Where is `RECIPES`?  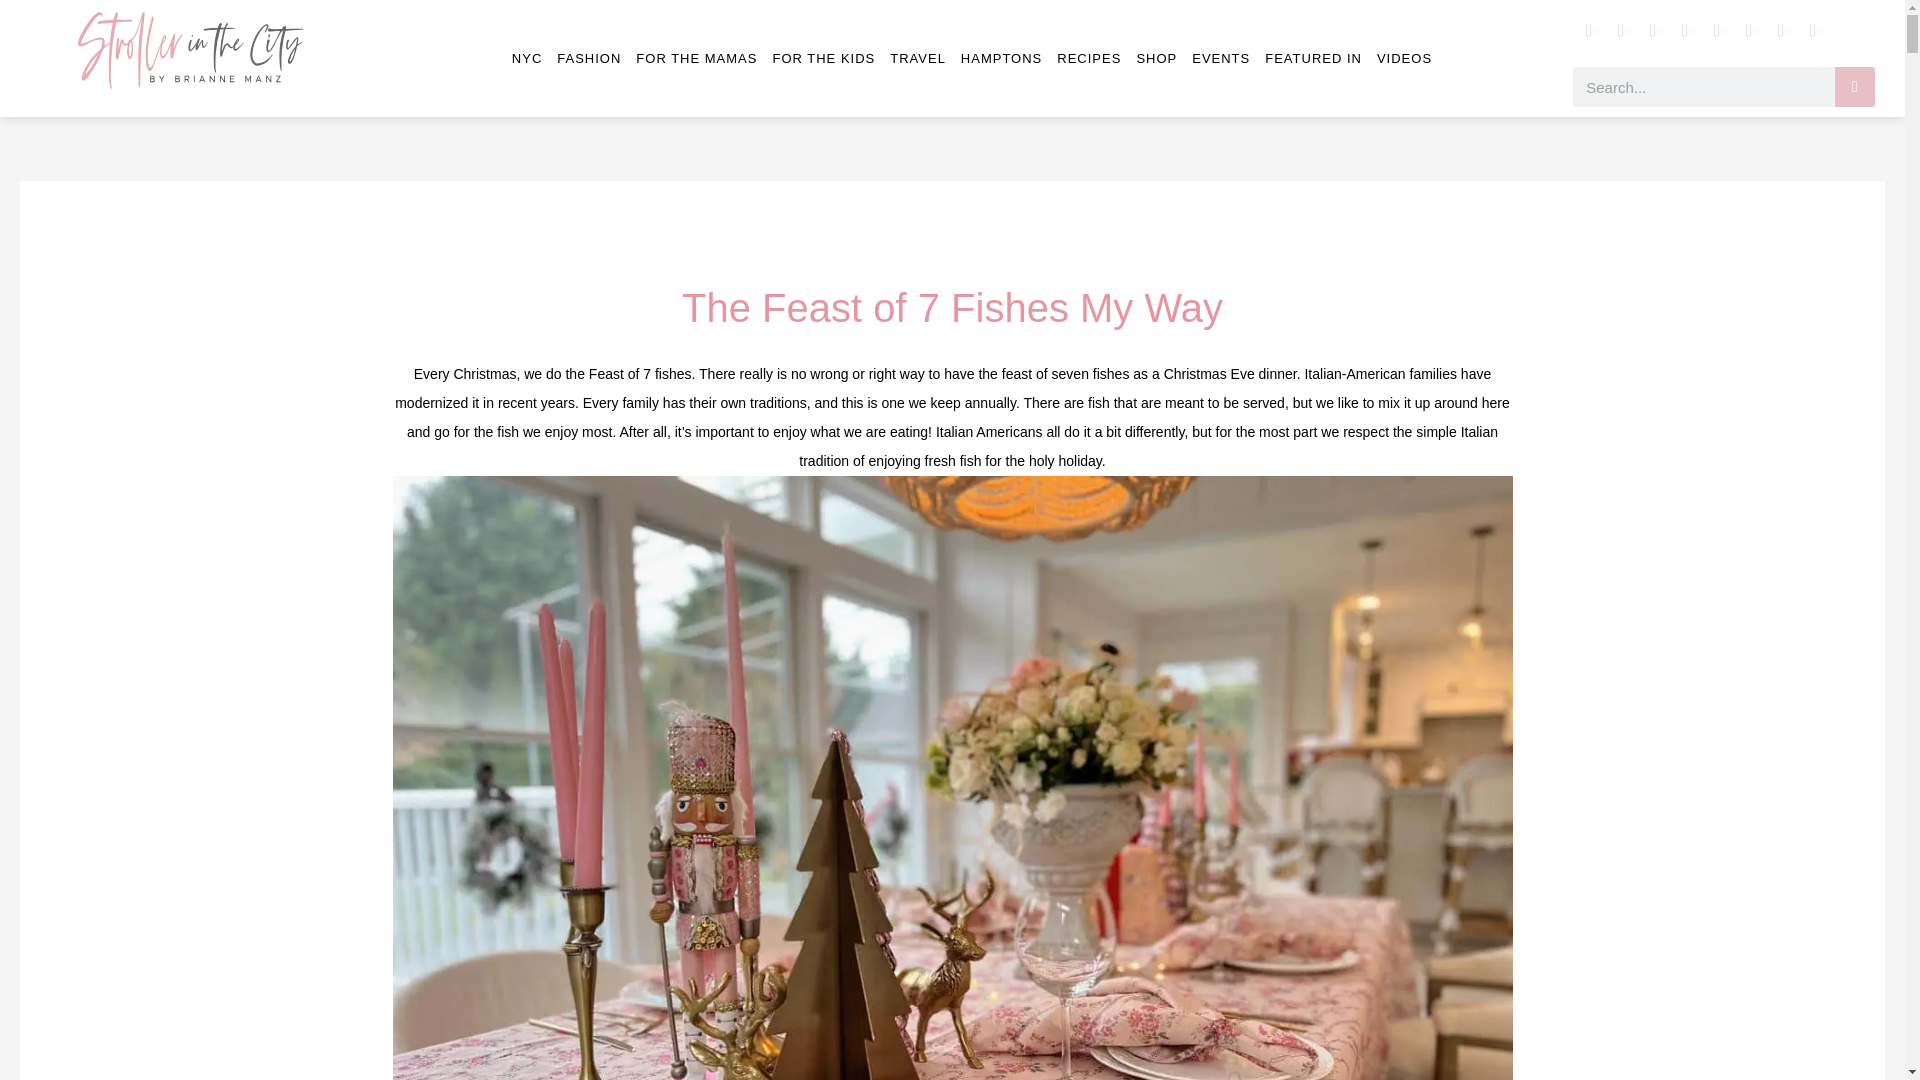 RECIPES is located at coordinates (1089, 58).